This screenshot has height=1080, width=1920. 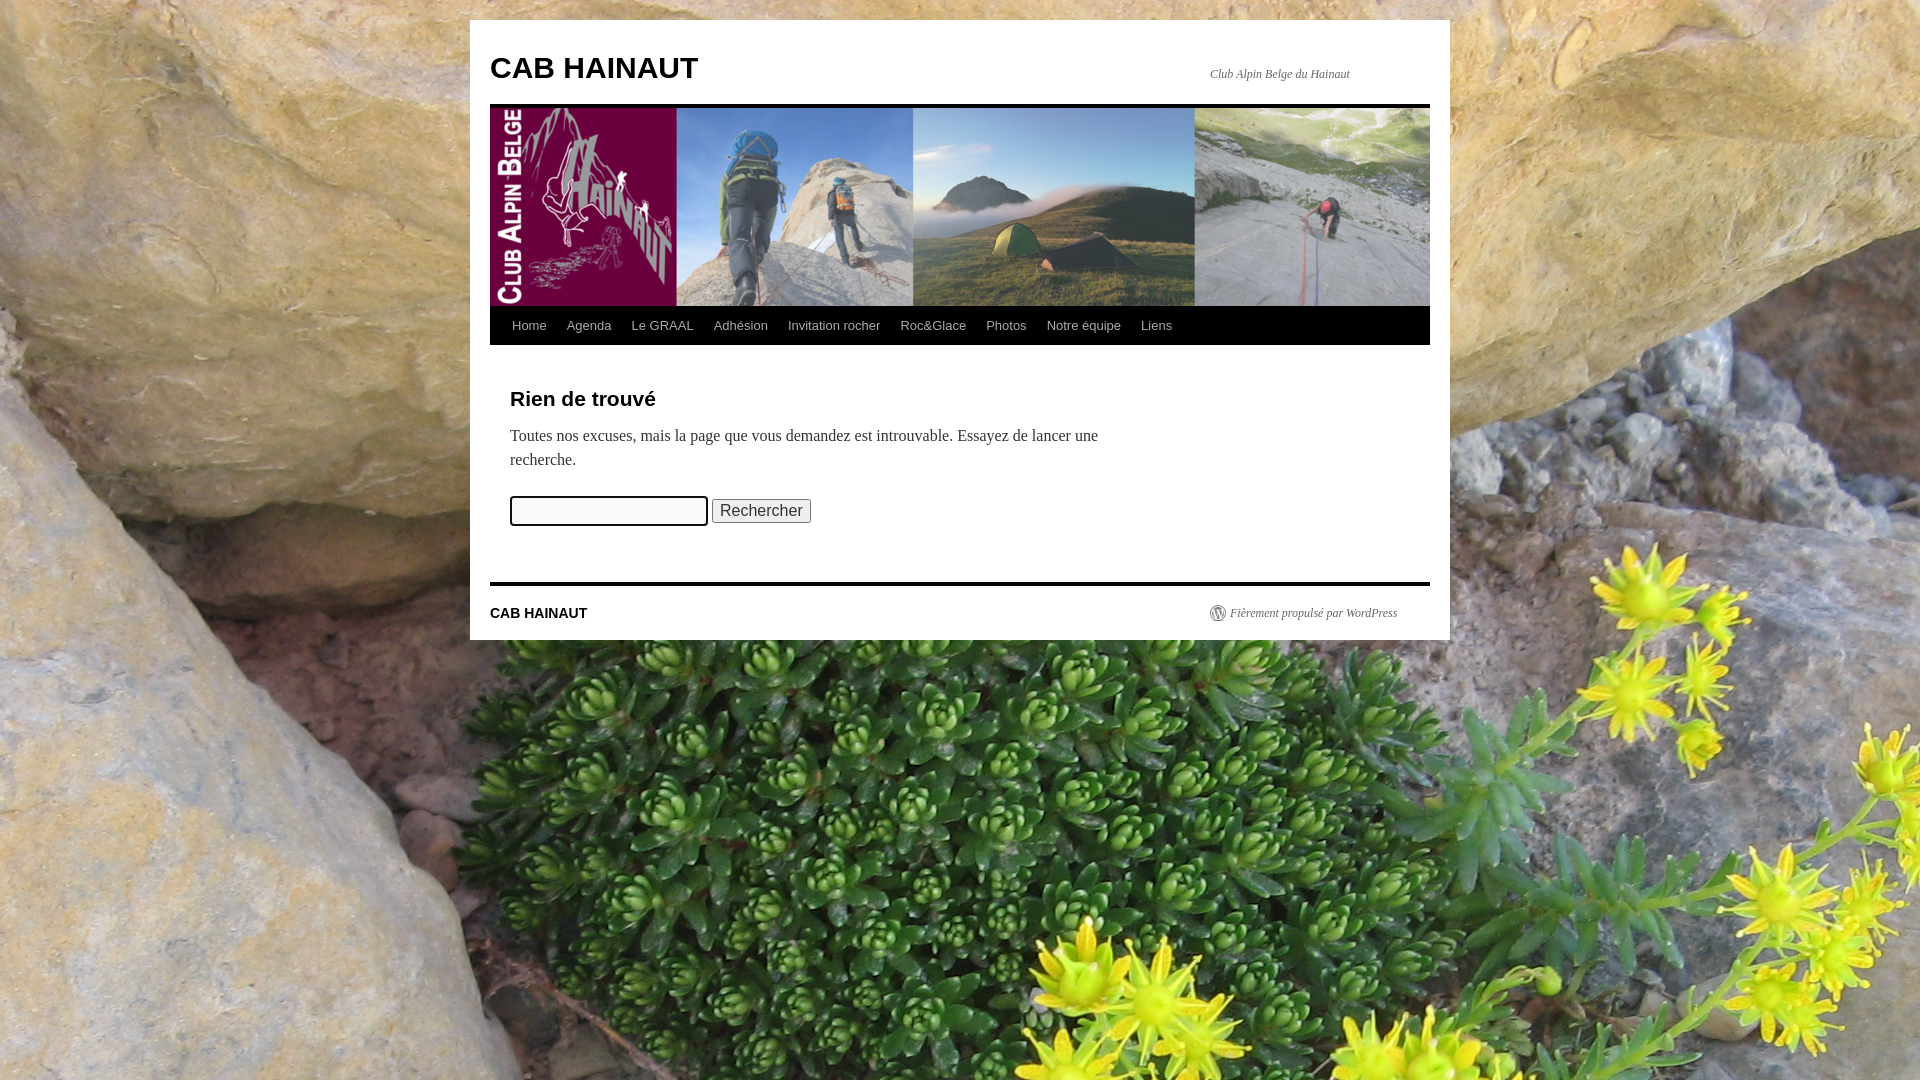 I want to click on Agenda, so click(x=590, y=326).